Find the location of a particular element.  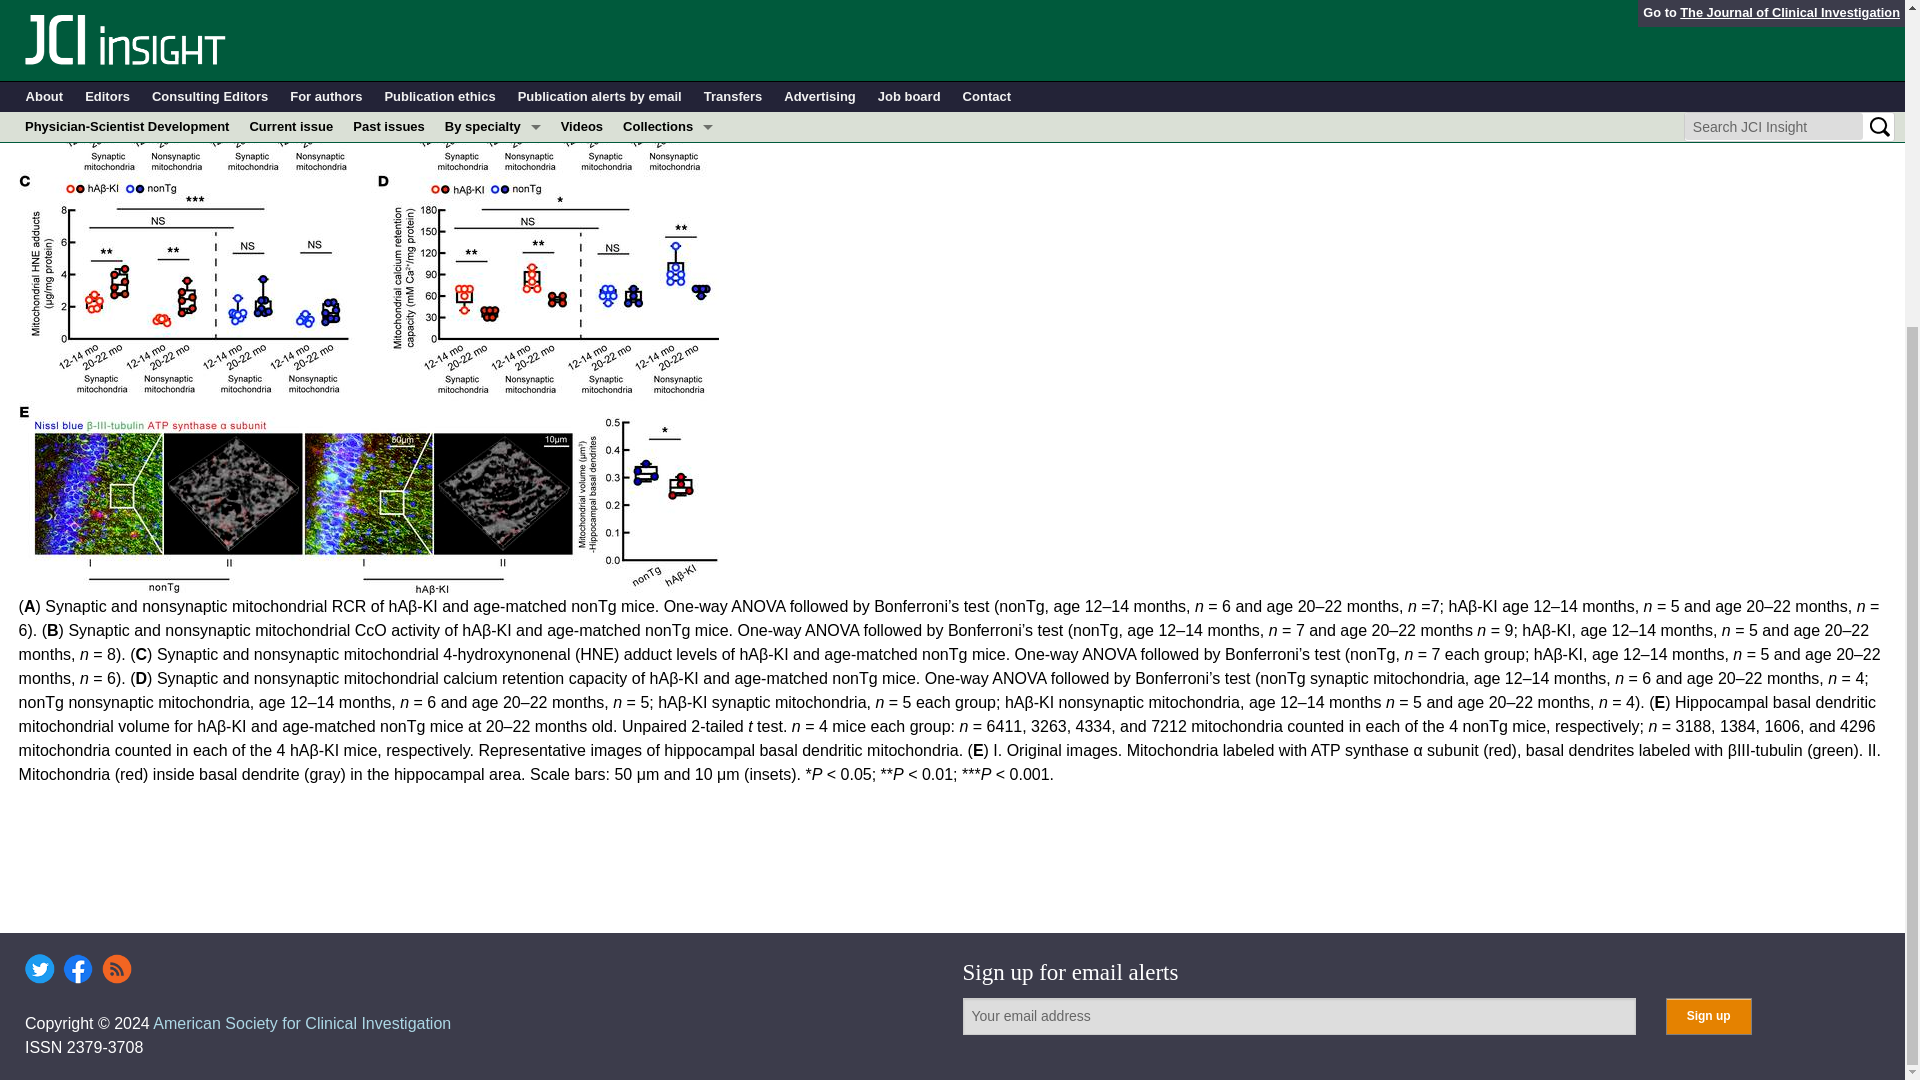

Twitter is located at coordinates (40, 968).